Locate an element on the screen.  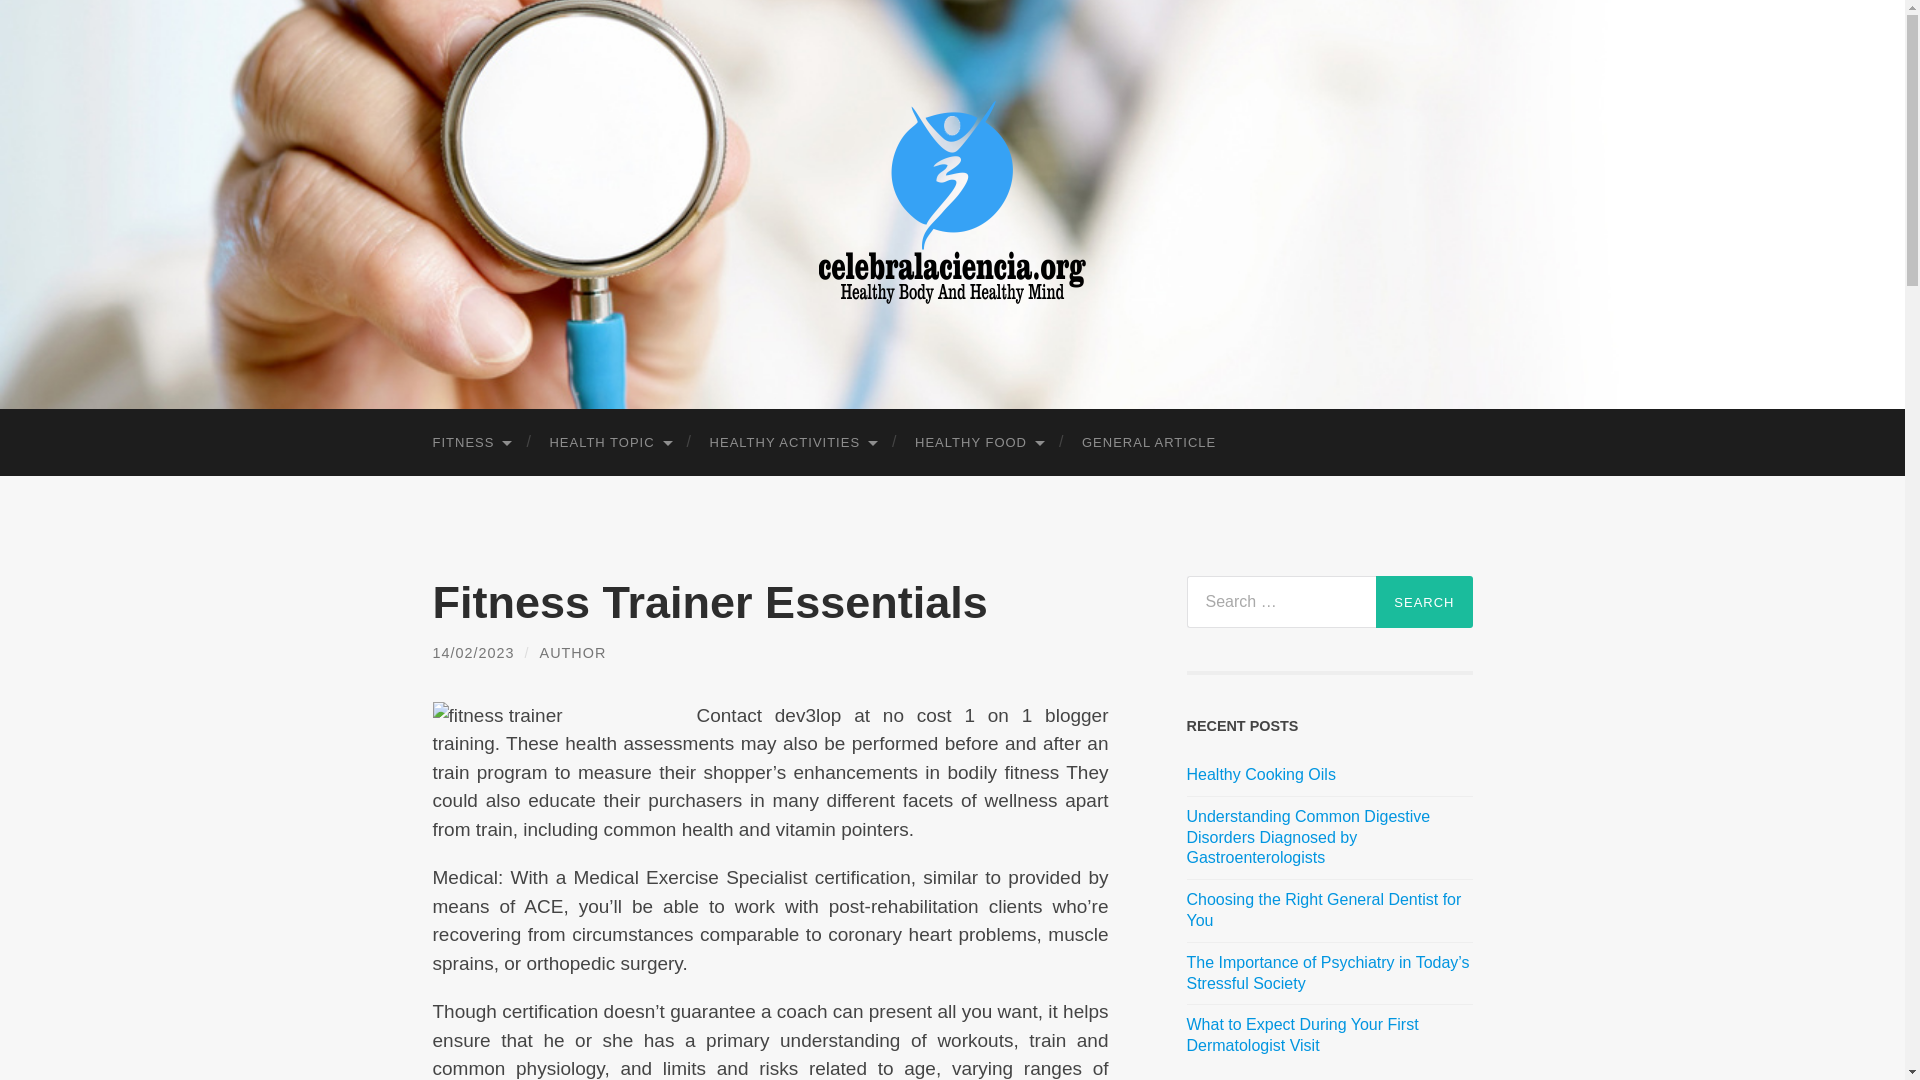
Posts by Author is located at coordinates (572, 652).